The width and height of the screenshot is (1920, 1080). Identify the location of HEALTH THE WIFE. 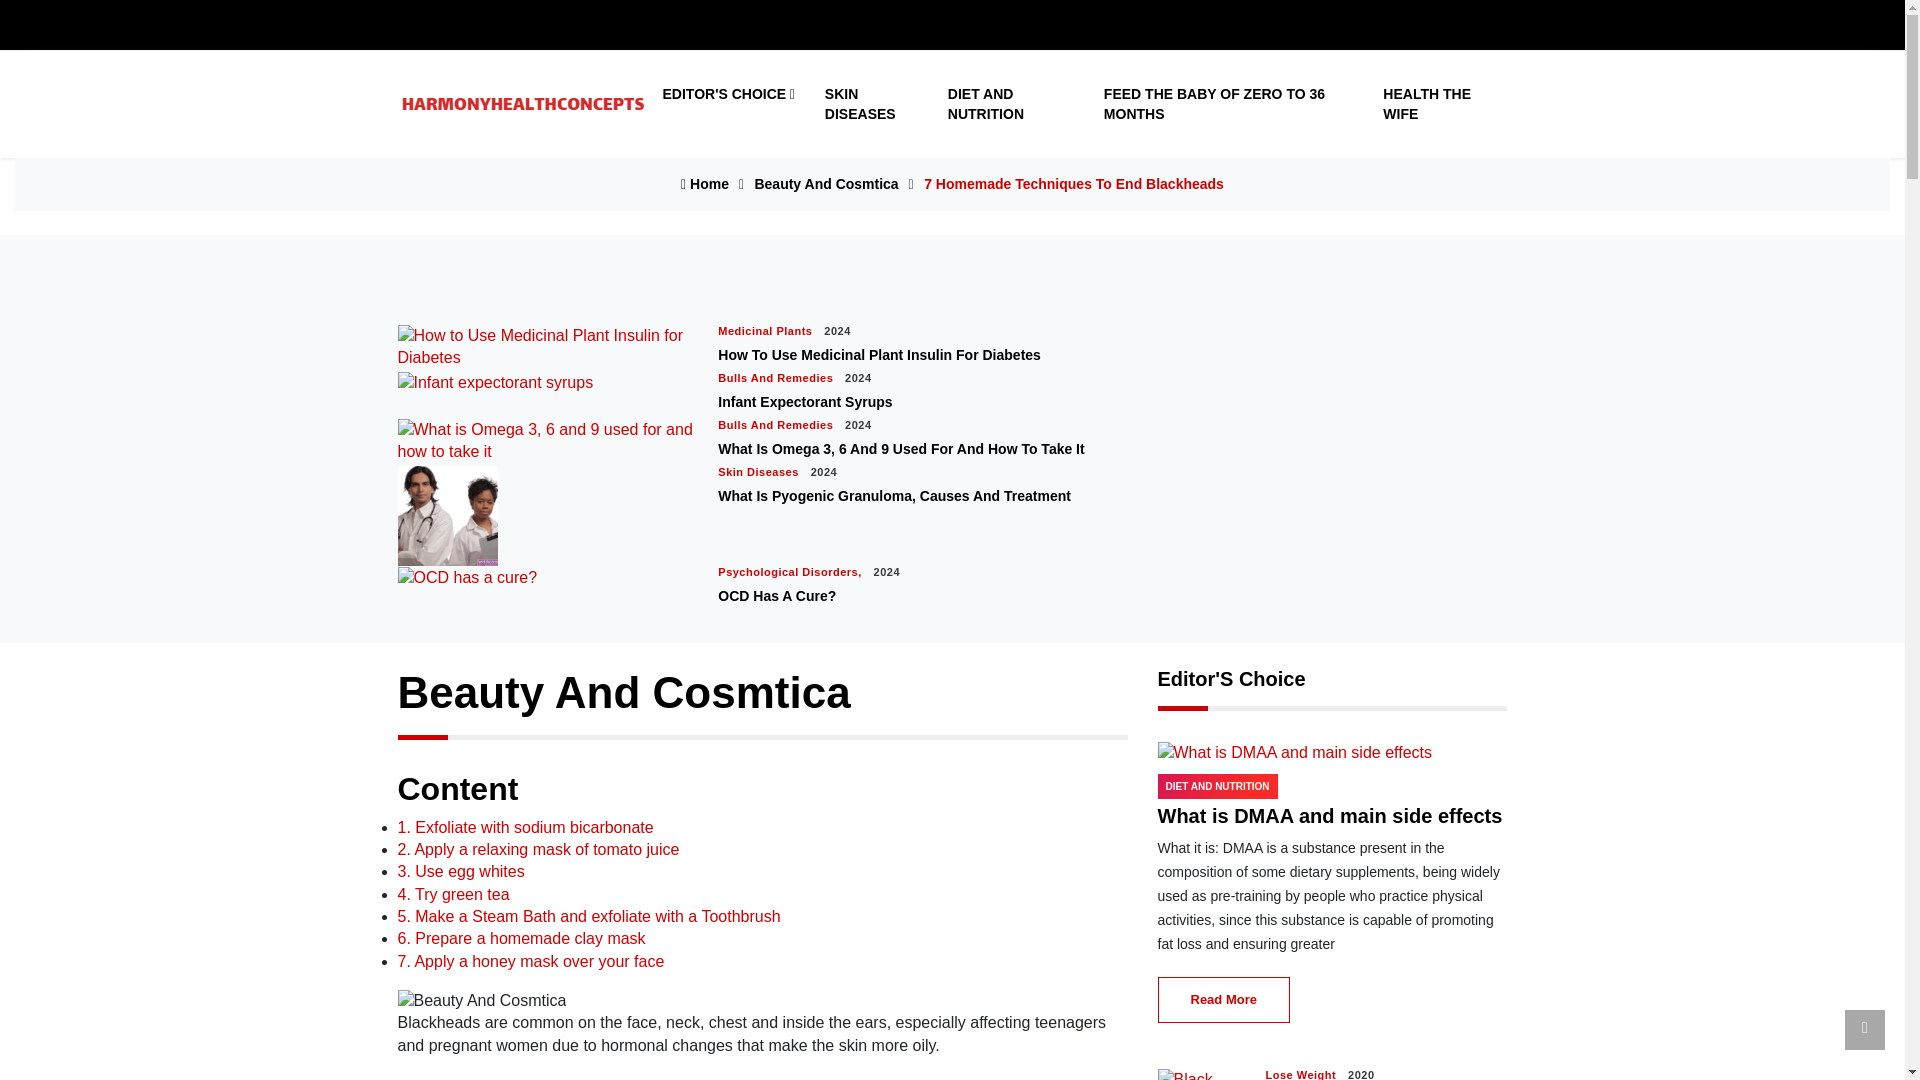
(1436, 104).